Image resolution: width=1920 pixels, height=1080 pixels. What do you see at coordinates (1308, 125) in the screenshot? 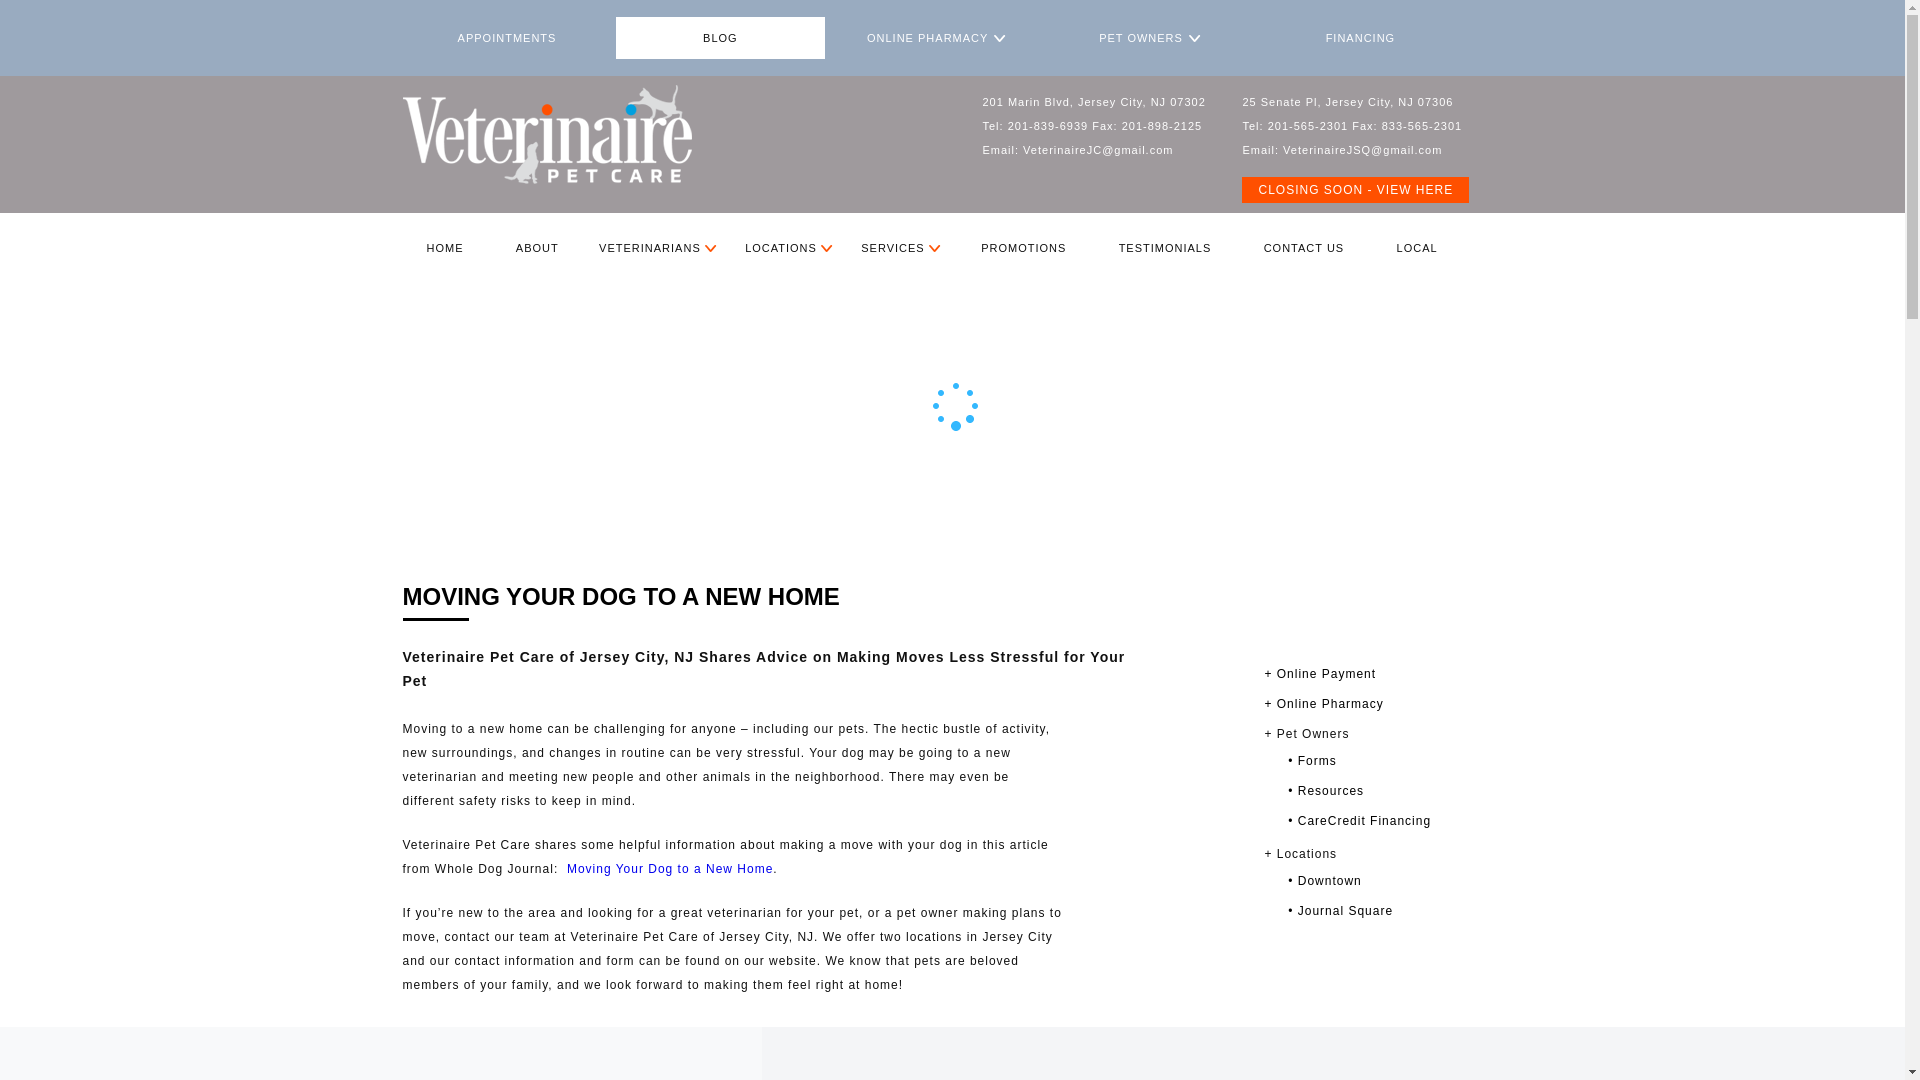
I see `201-565-2301` at bounding box center [1308, 125].